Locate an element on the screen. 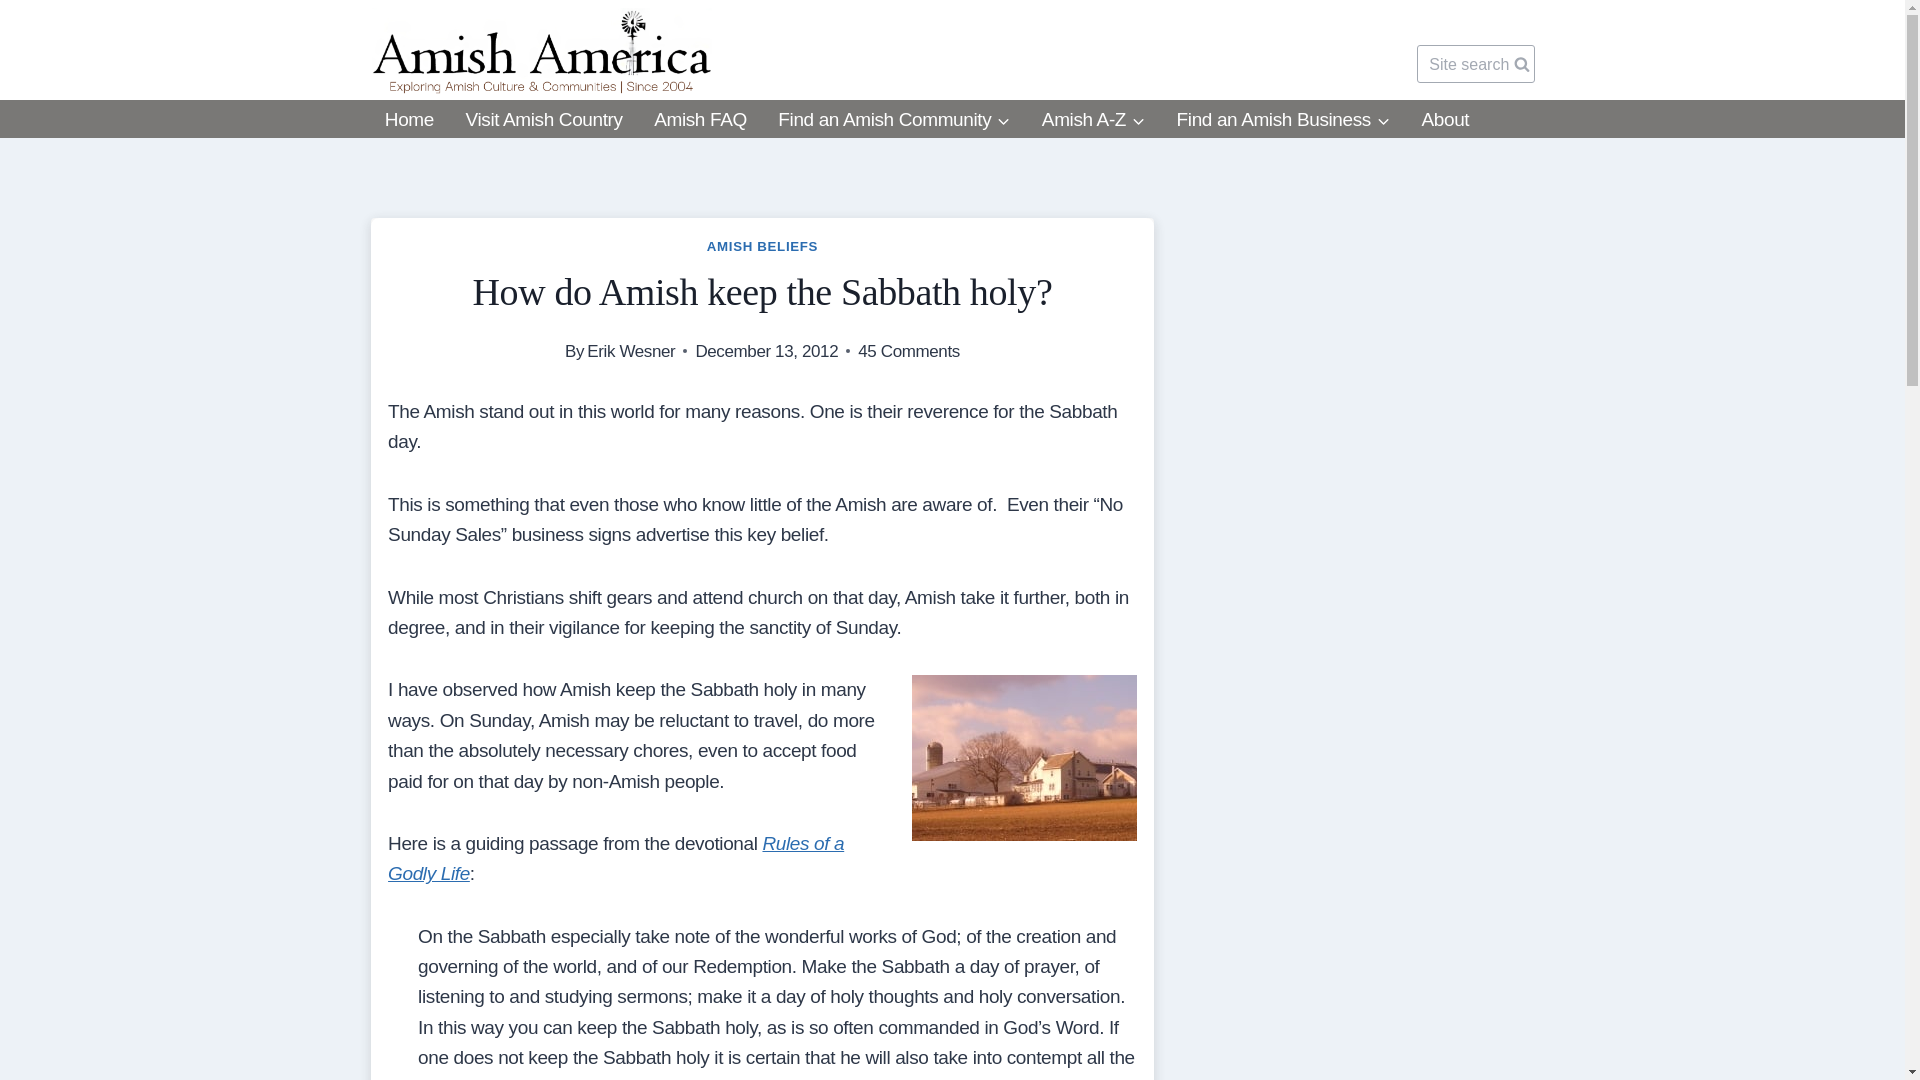 The height and width of the screenshot is (1080, 1920). Homepage is located at coordinates (408, 120).